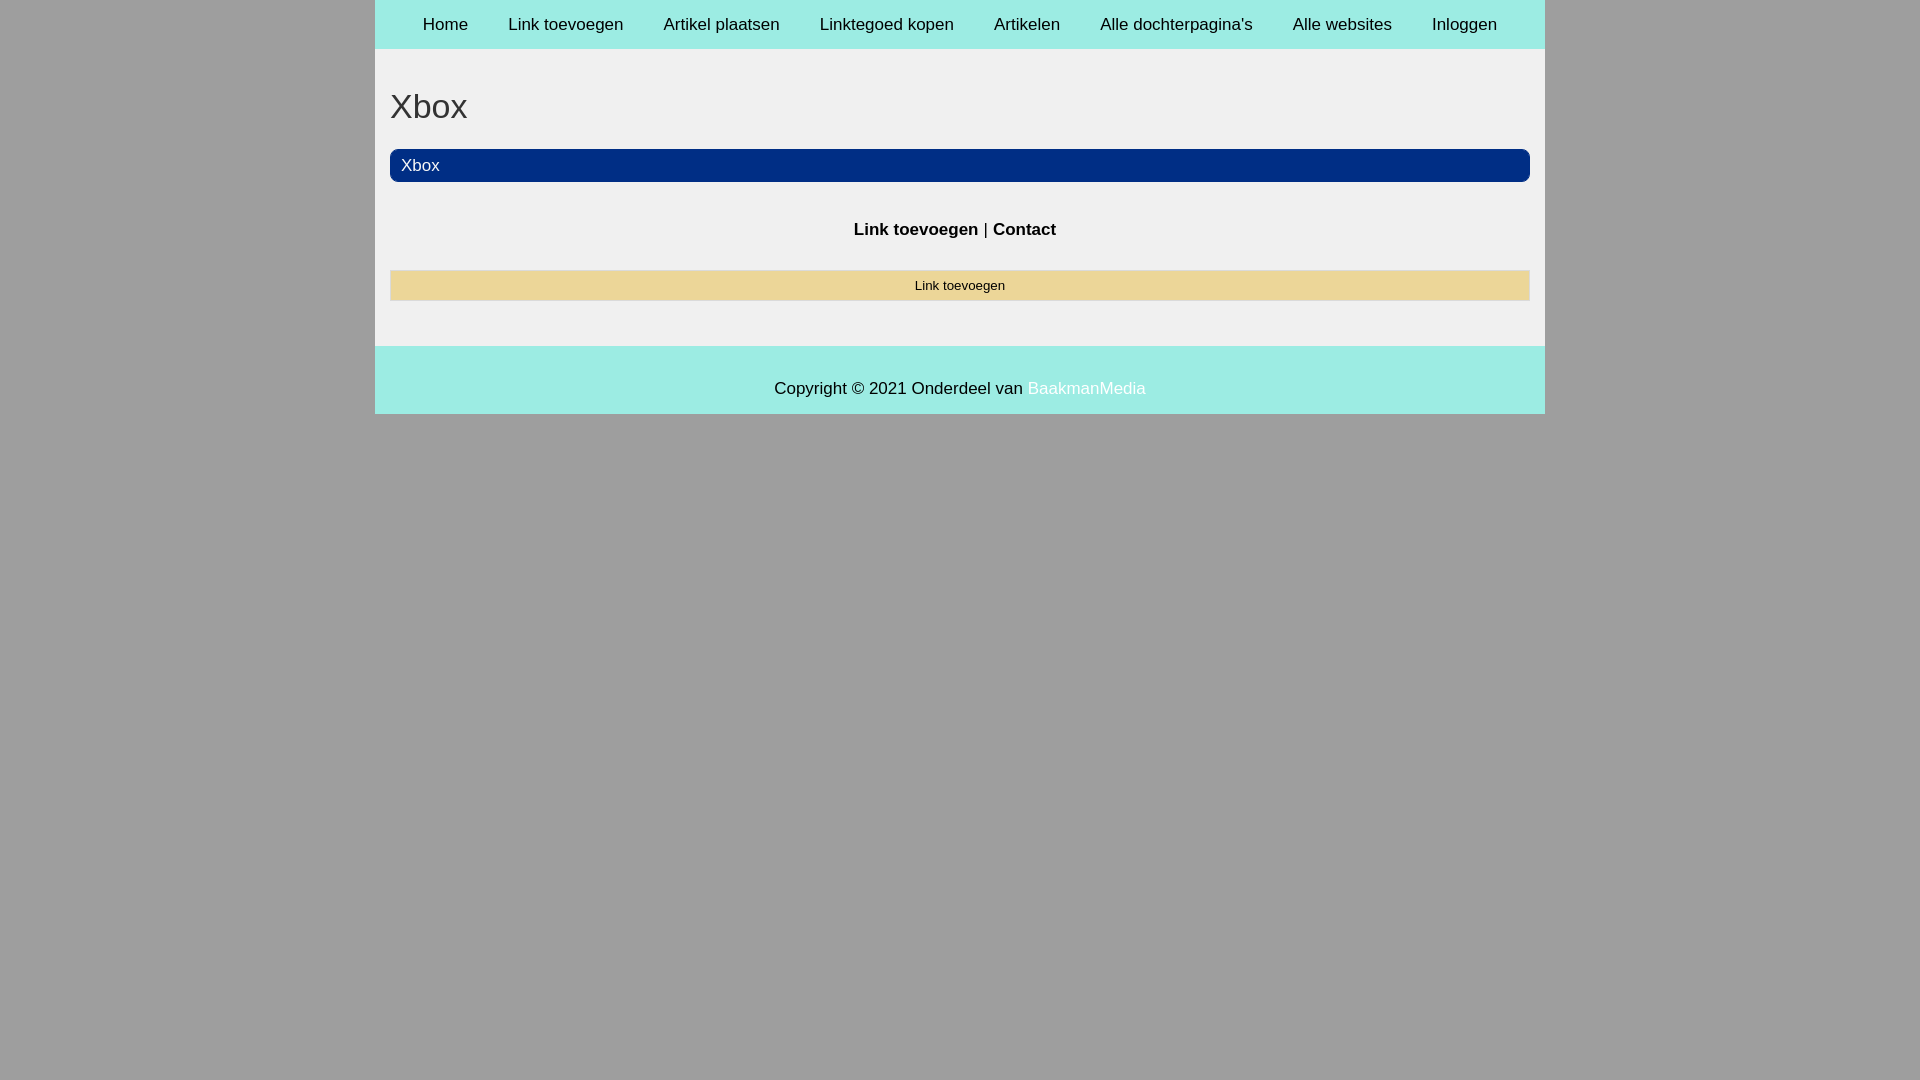  What do you see at coordinates (722, 24) in the screenshot?
I see `Artikel plaatsen` at bounding box center [722, 24].